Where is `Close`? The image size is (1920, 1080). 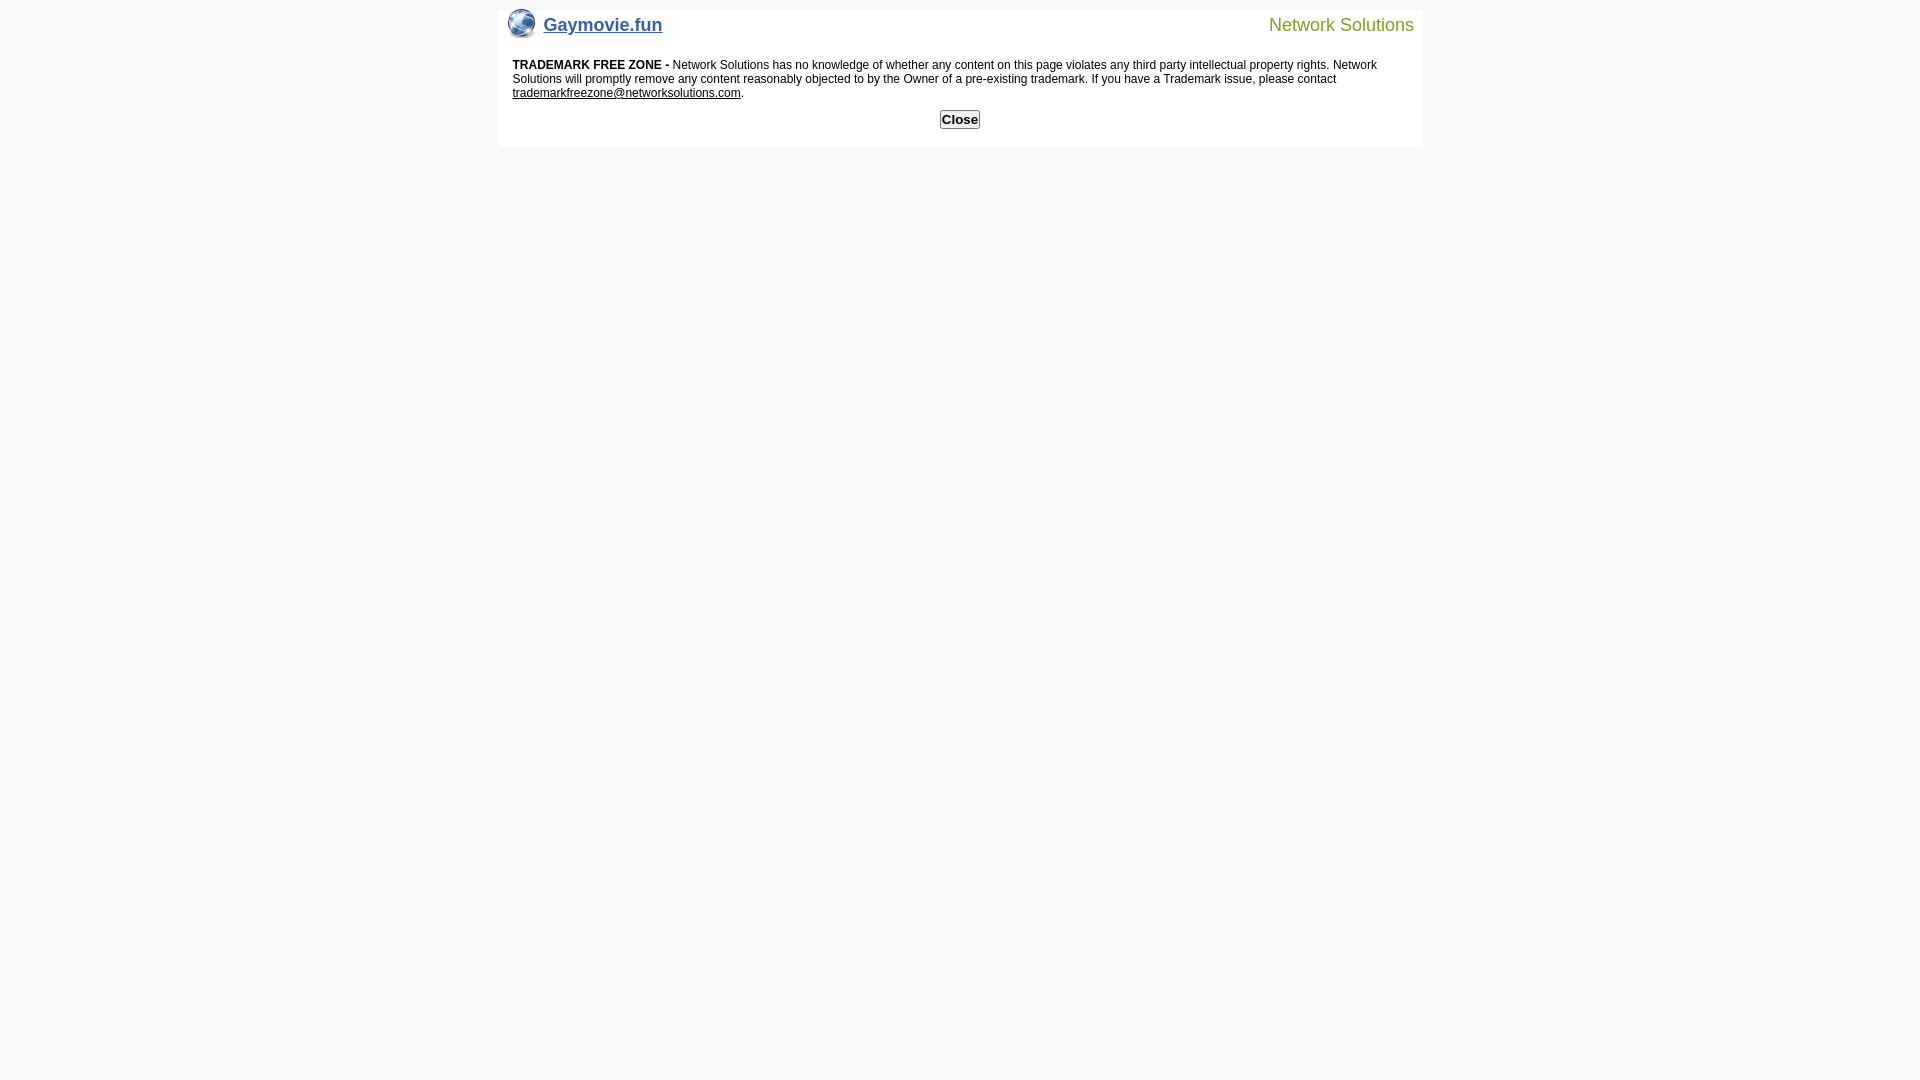 Close is located at coordinates (960, 120).